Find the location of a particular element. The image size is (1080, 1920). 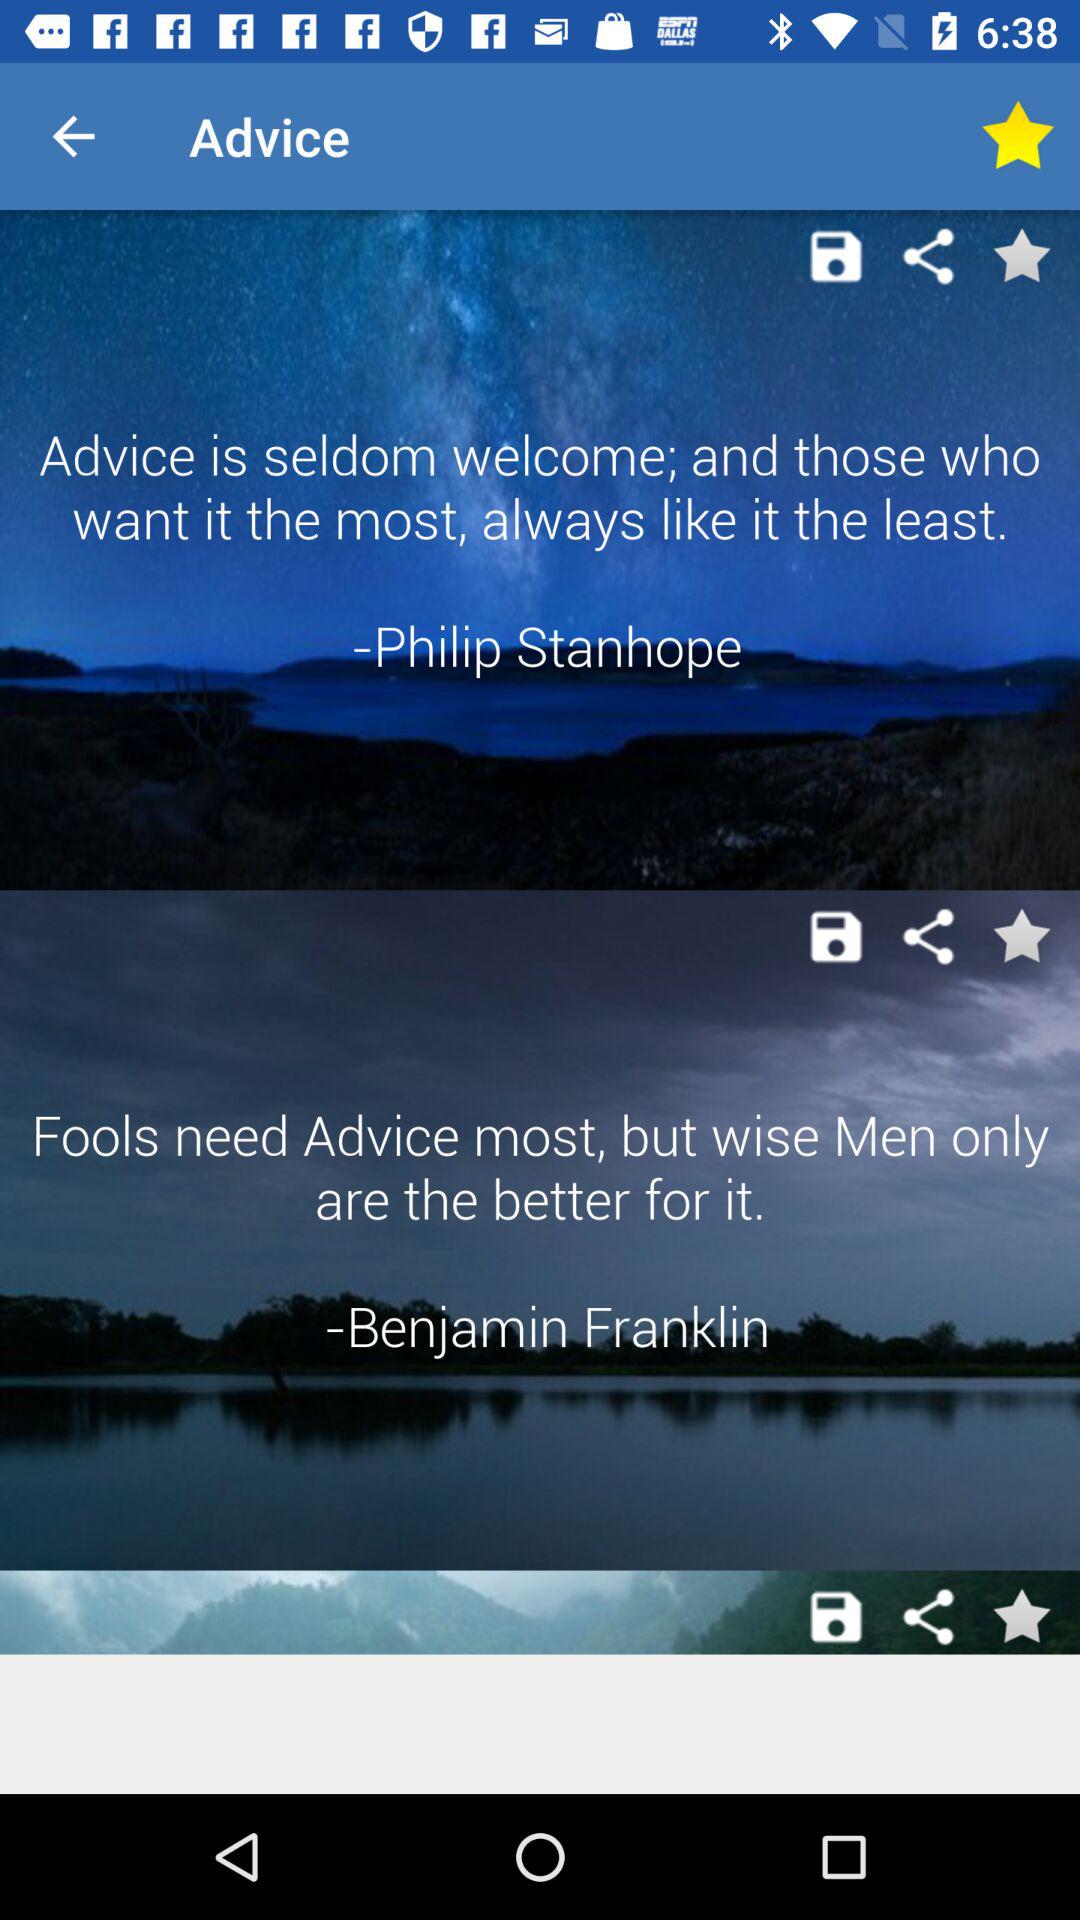

swipe until advice is seldom is located at coordinates (540, 550).